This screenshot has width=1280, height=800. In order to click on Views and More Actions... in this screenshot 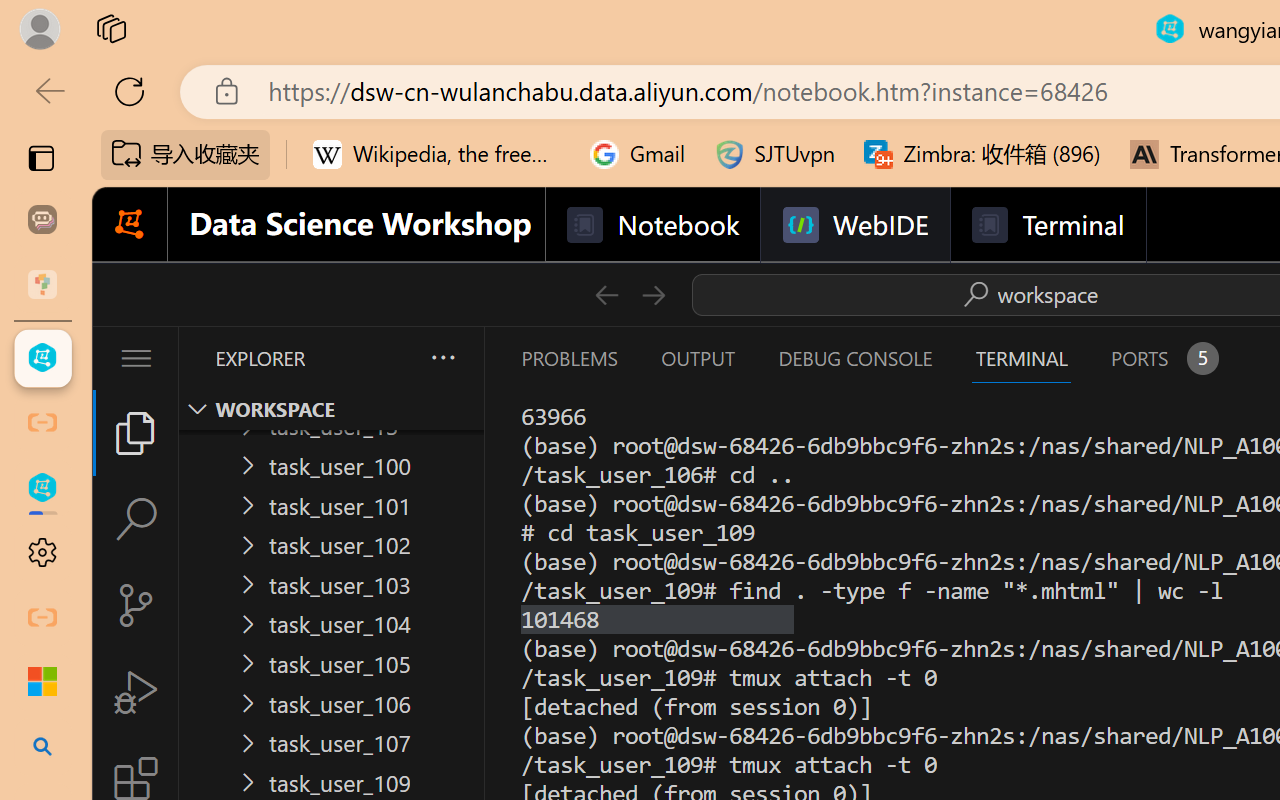, I will do `click(442, 357)`.